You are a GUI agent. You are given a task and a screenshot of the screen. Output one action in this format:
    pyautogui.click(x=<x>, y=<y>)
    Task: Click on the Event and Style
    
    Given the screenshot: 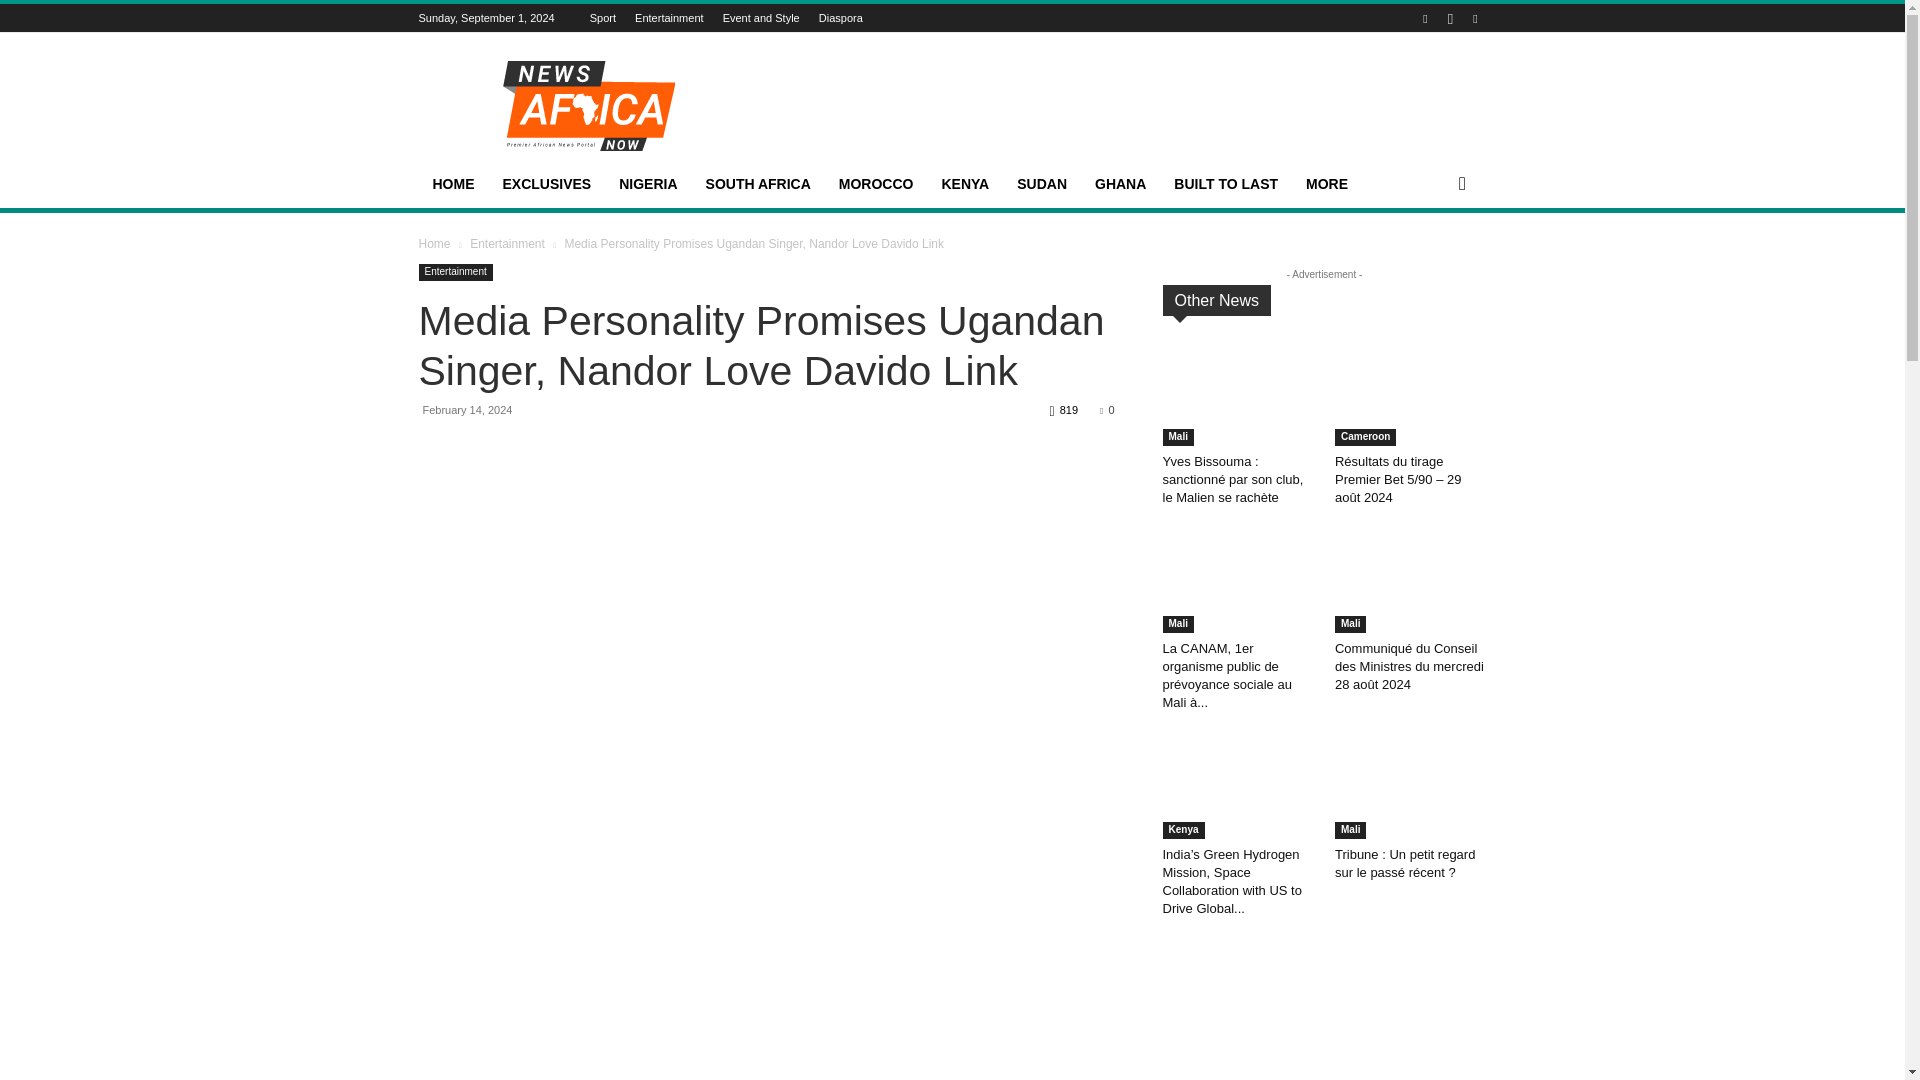 What is the action you would take?
    pyautogui.click(x=762, y=17)
    